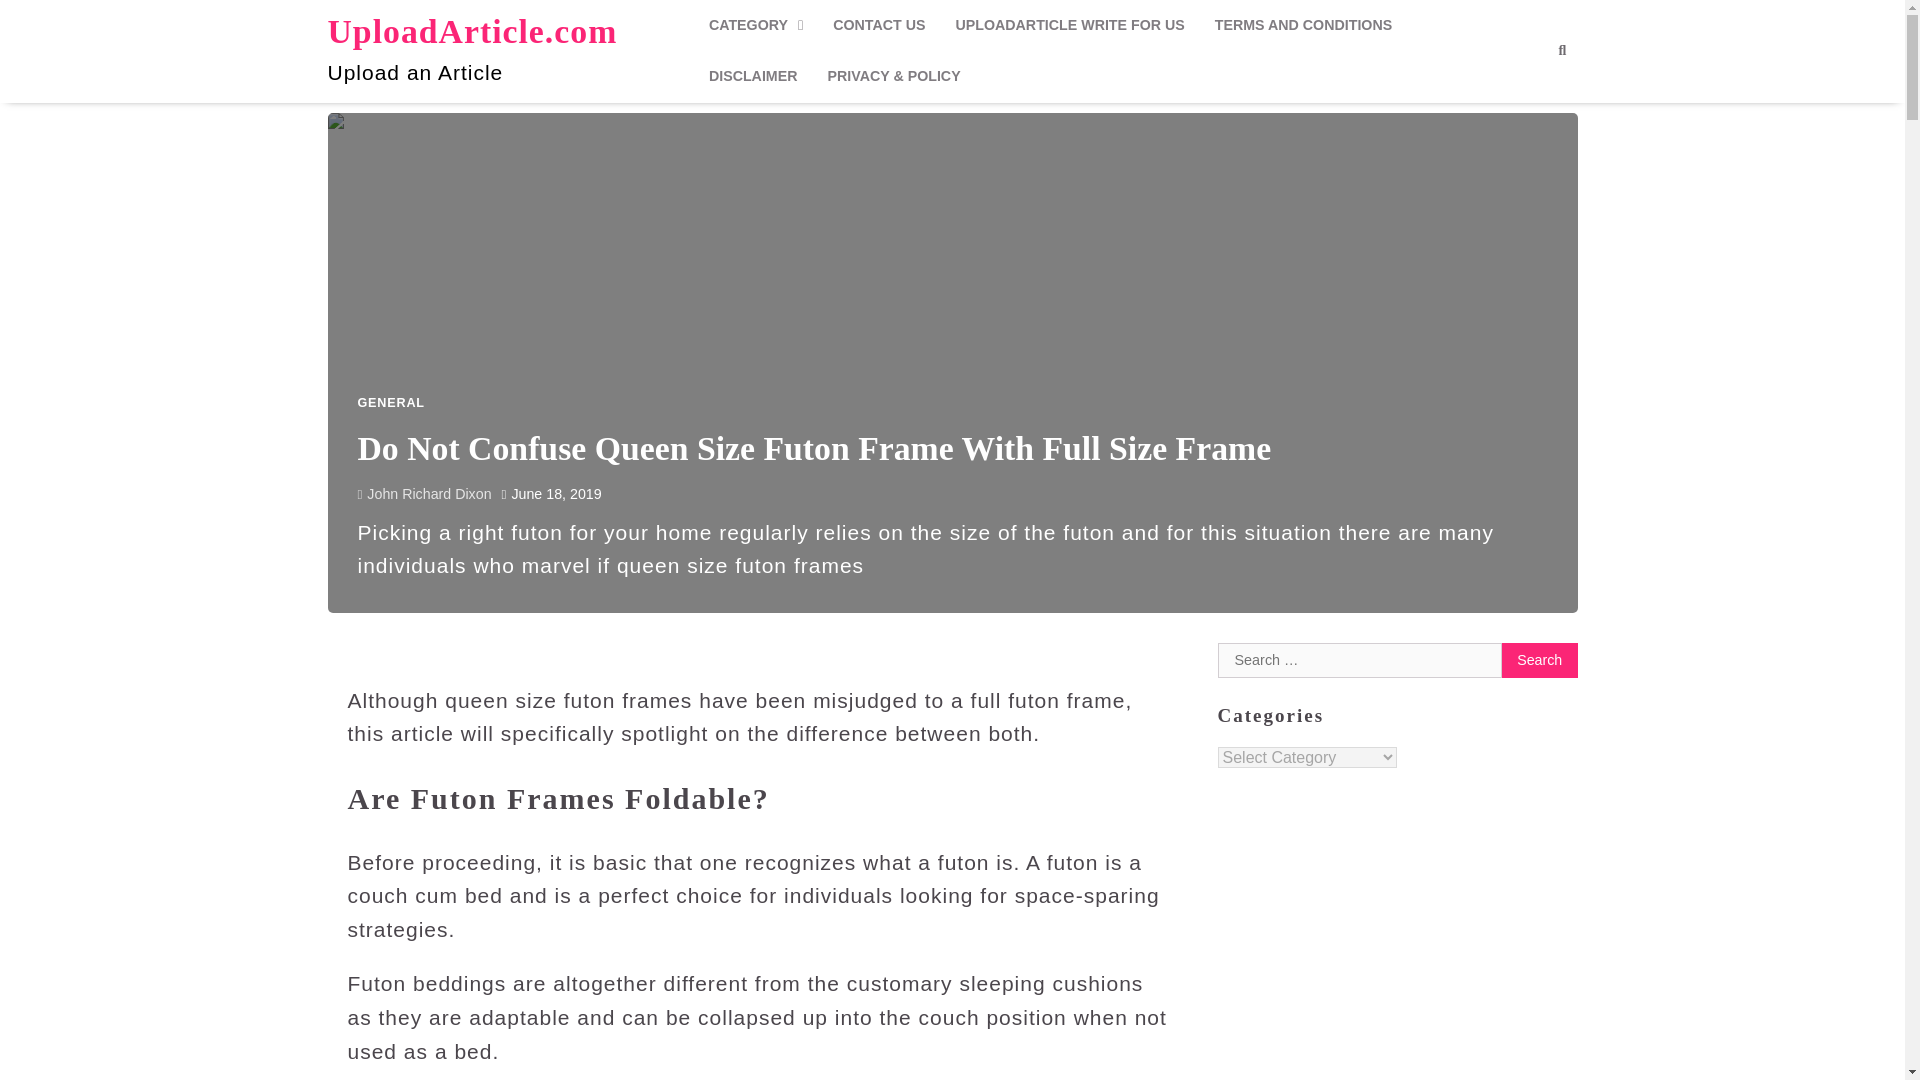 This screenshot has width=1920, height=1080. What do you see at coordinates (1526, 98) in the screenshot?
I see `Search` at bounding box center [1526, 98].